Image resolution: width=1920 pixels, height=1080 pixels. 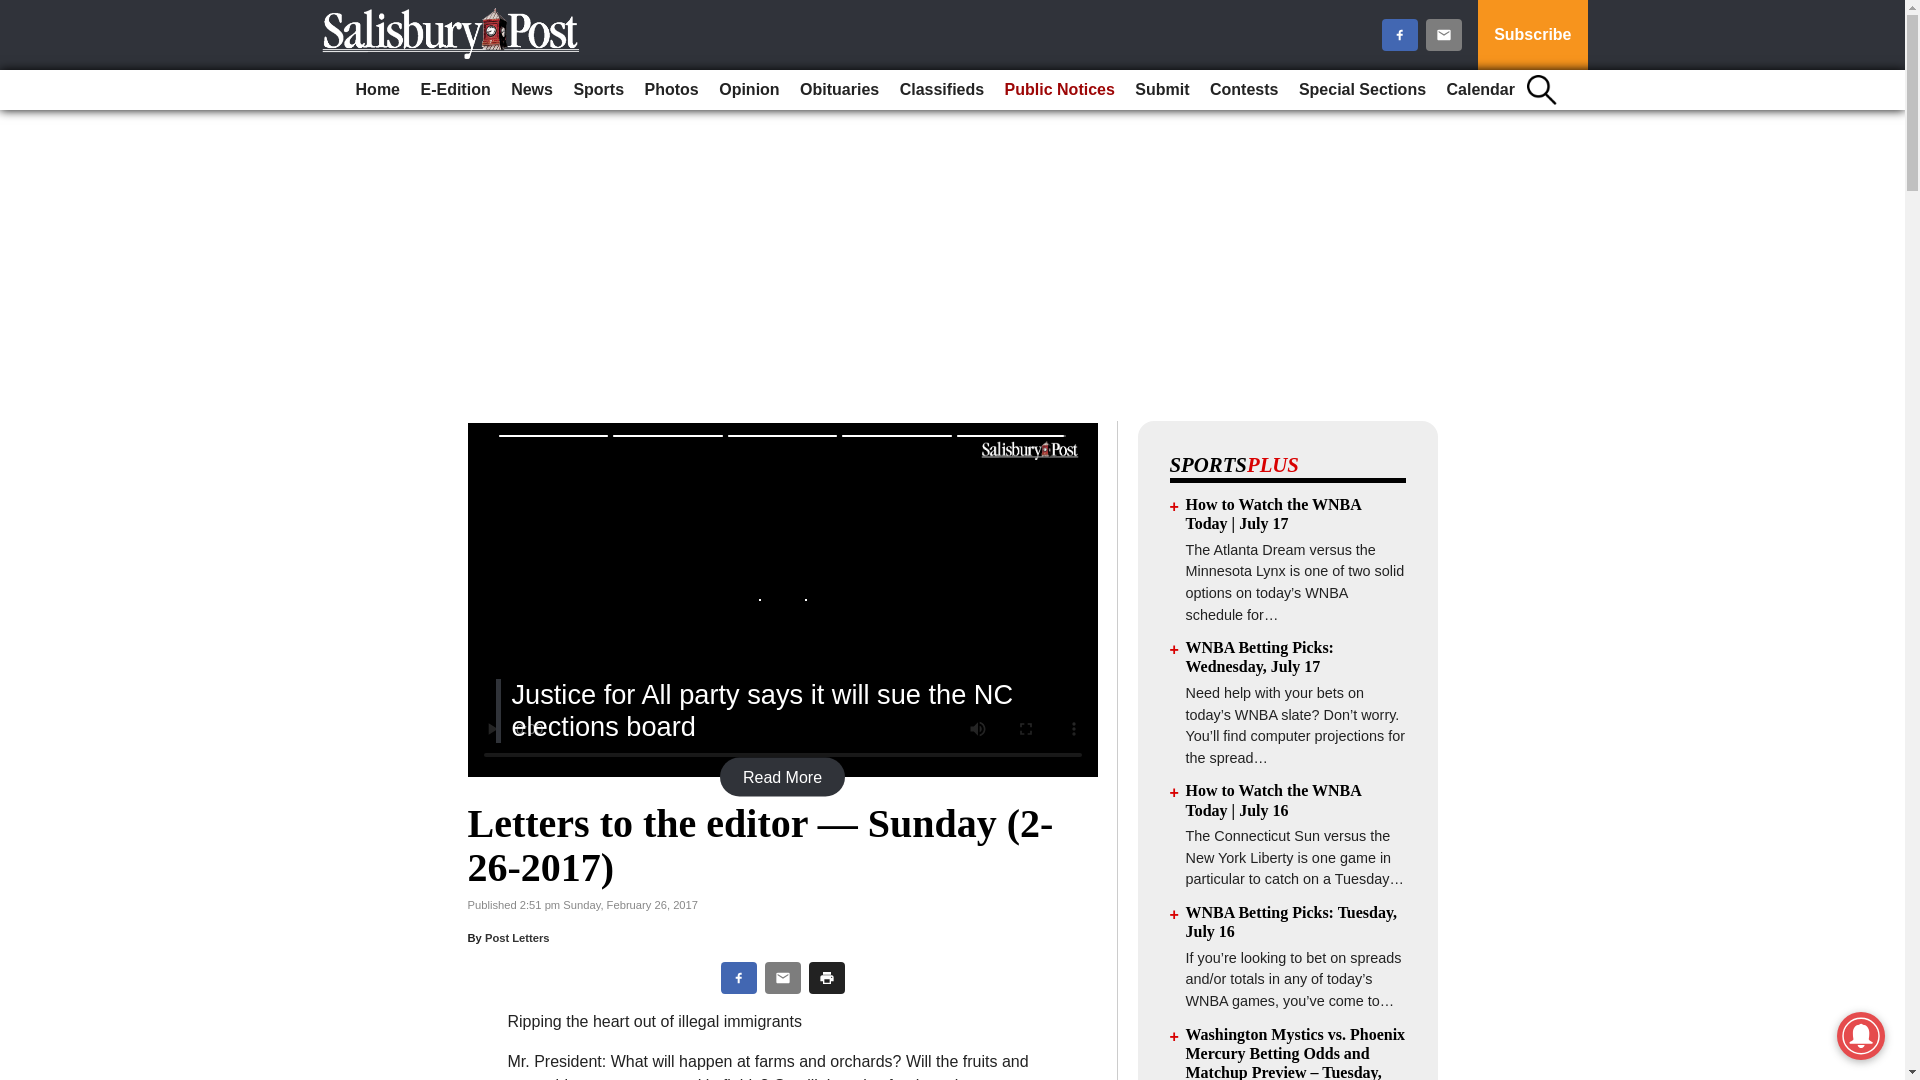 I want to click on E-Edition, so click(x=454, y=90).